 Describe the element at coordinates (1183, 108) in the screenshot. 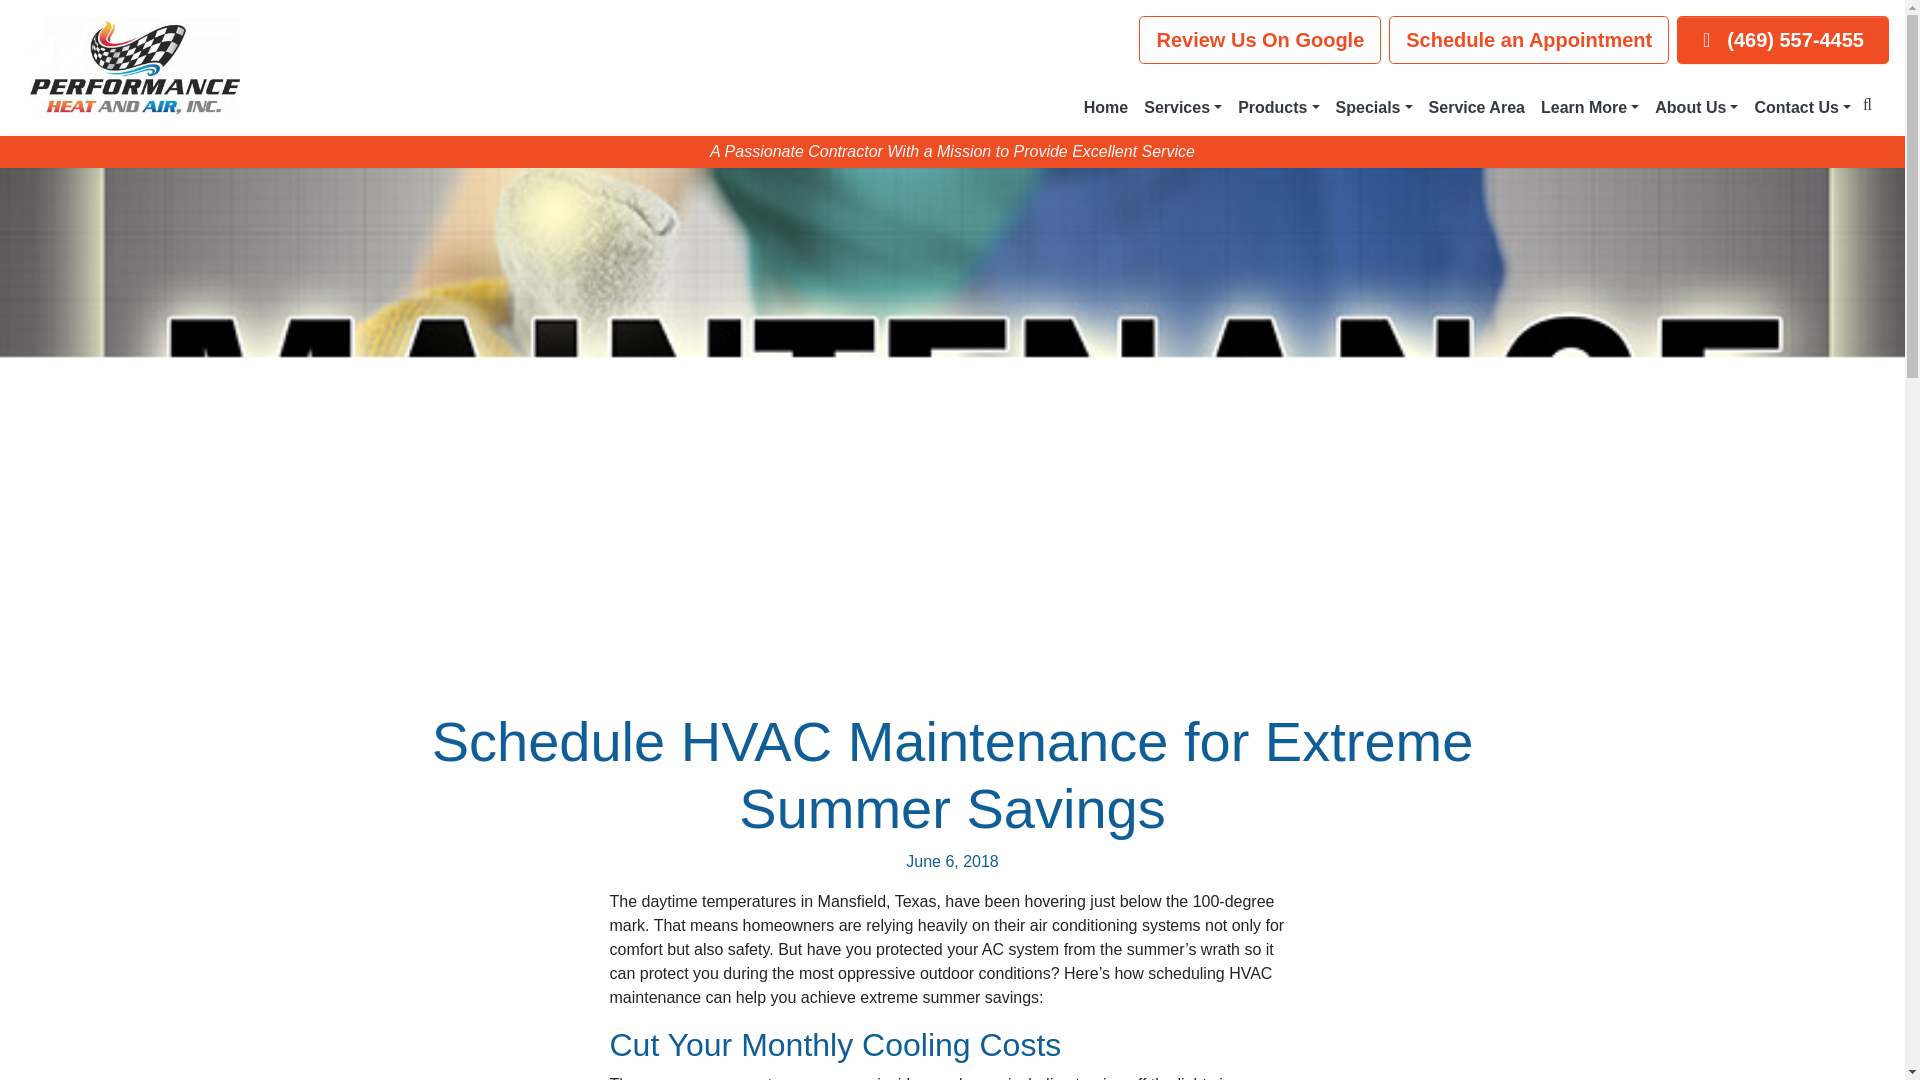

I see `Services` at that location.